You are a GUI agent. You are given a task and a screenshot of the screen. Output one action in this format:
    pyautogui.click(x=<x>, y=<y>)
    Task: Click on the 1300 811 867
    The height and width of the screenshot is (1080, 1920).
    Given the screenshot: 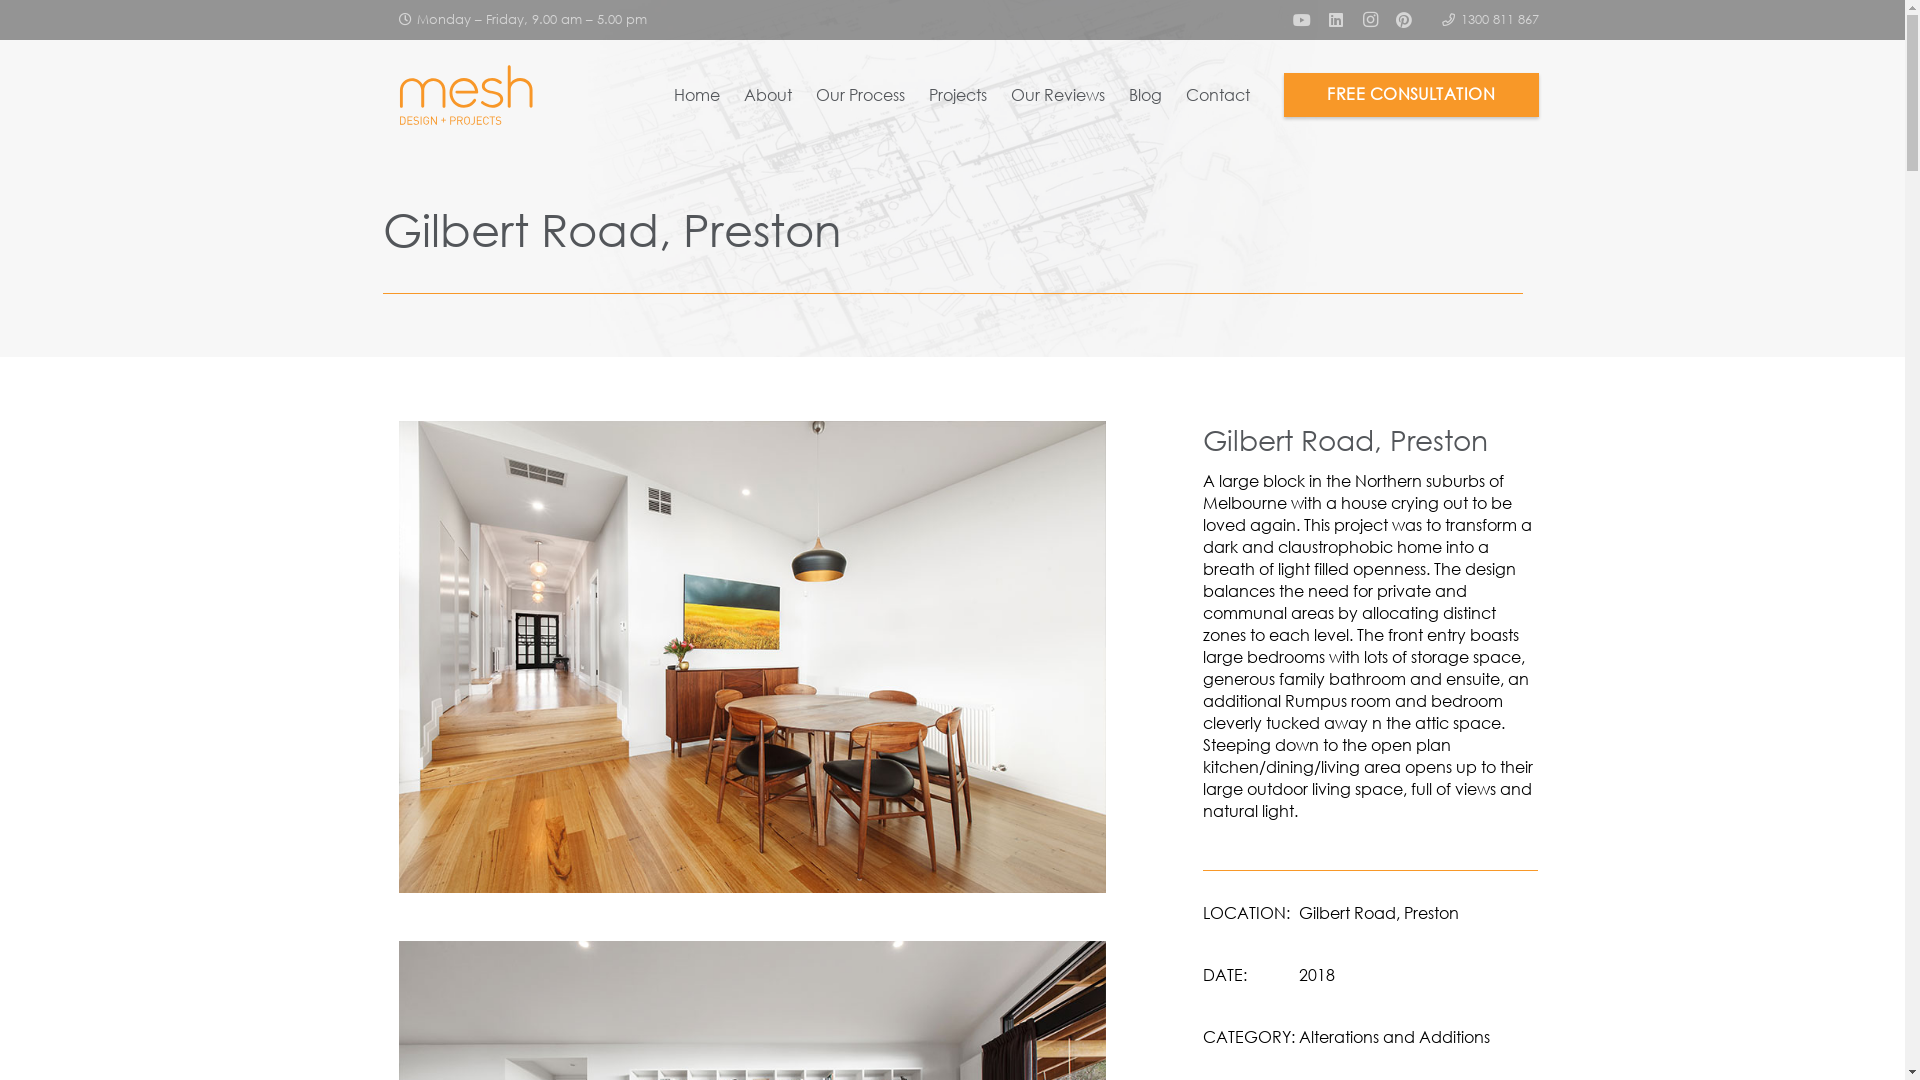 What is the action you would take?
    pyautogui.click(x=1490, y=19)
    